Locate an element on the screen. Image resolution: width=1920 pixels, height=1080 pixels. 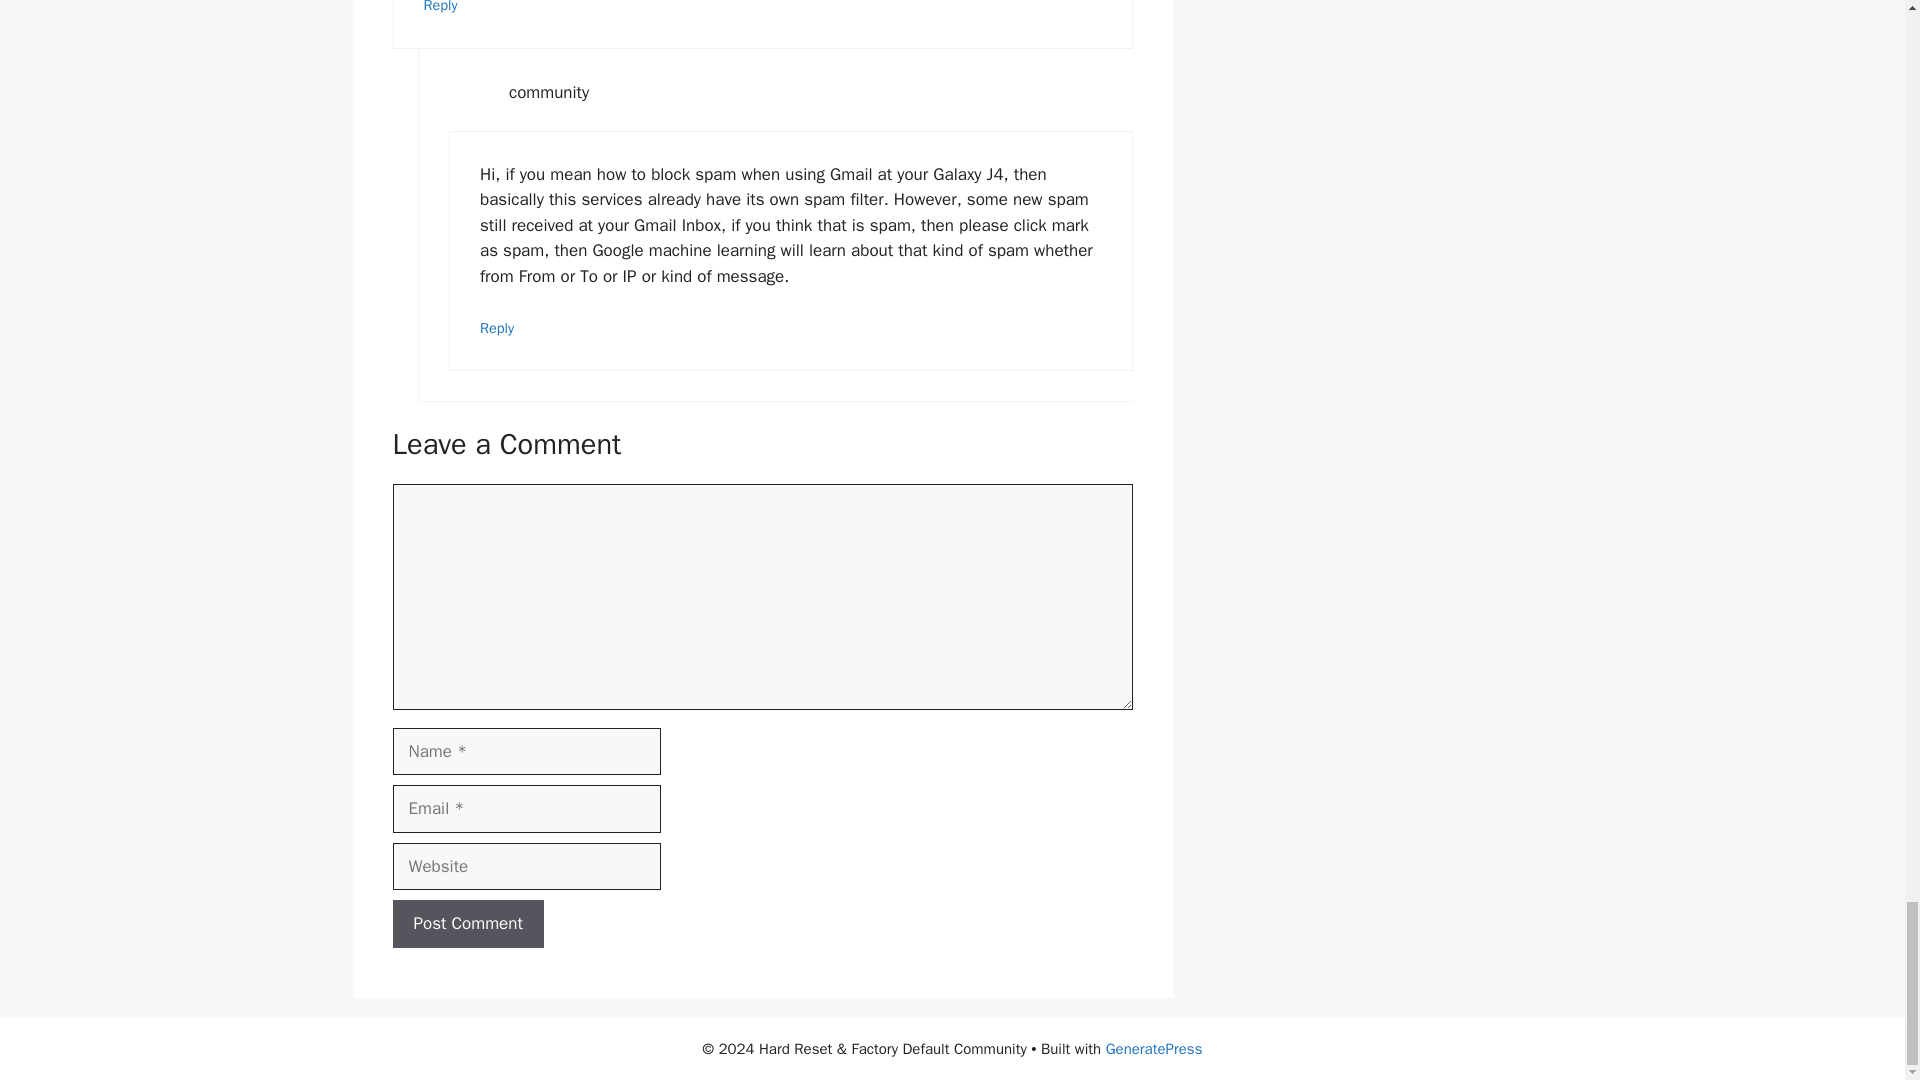
Post Comment is located at coordinates (467, 924).